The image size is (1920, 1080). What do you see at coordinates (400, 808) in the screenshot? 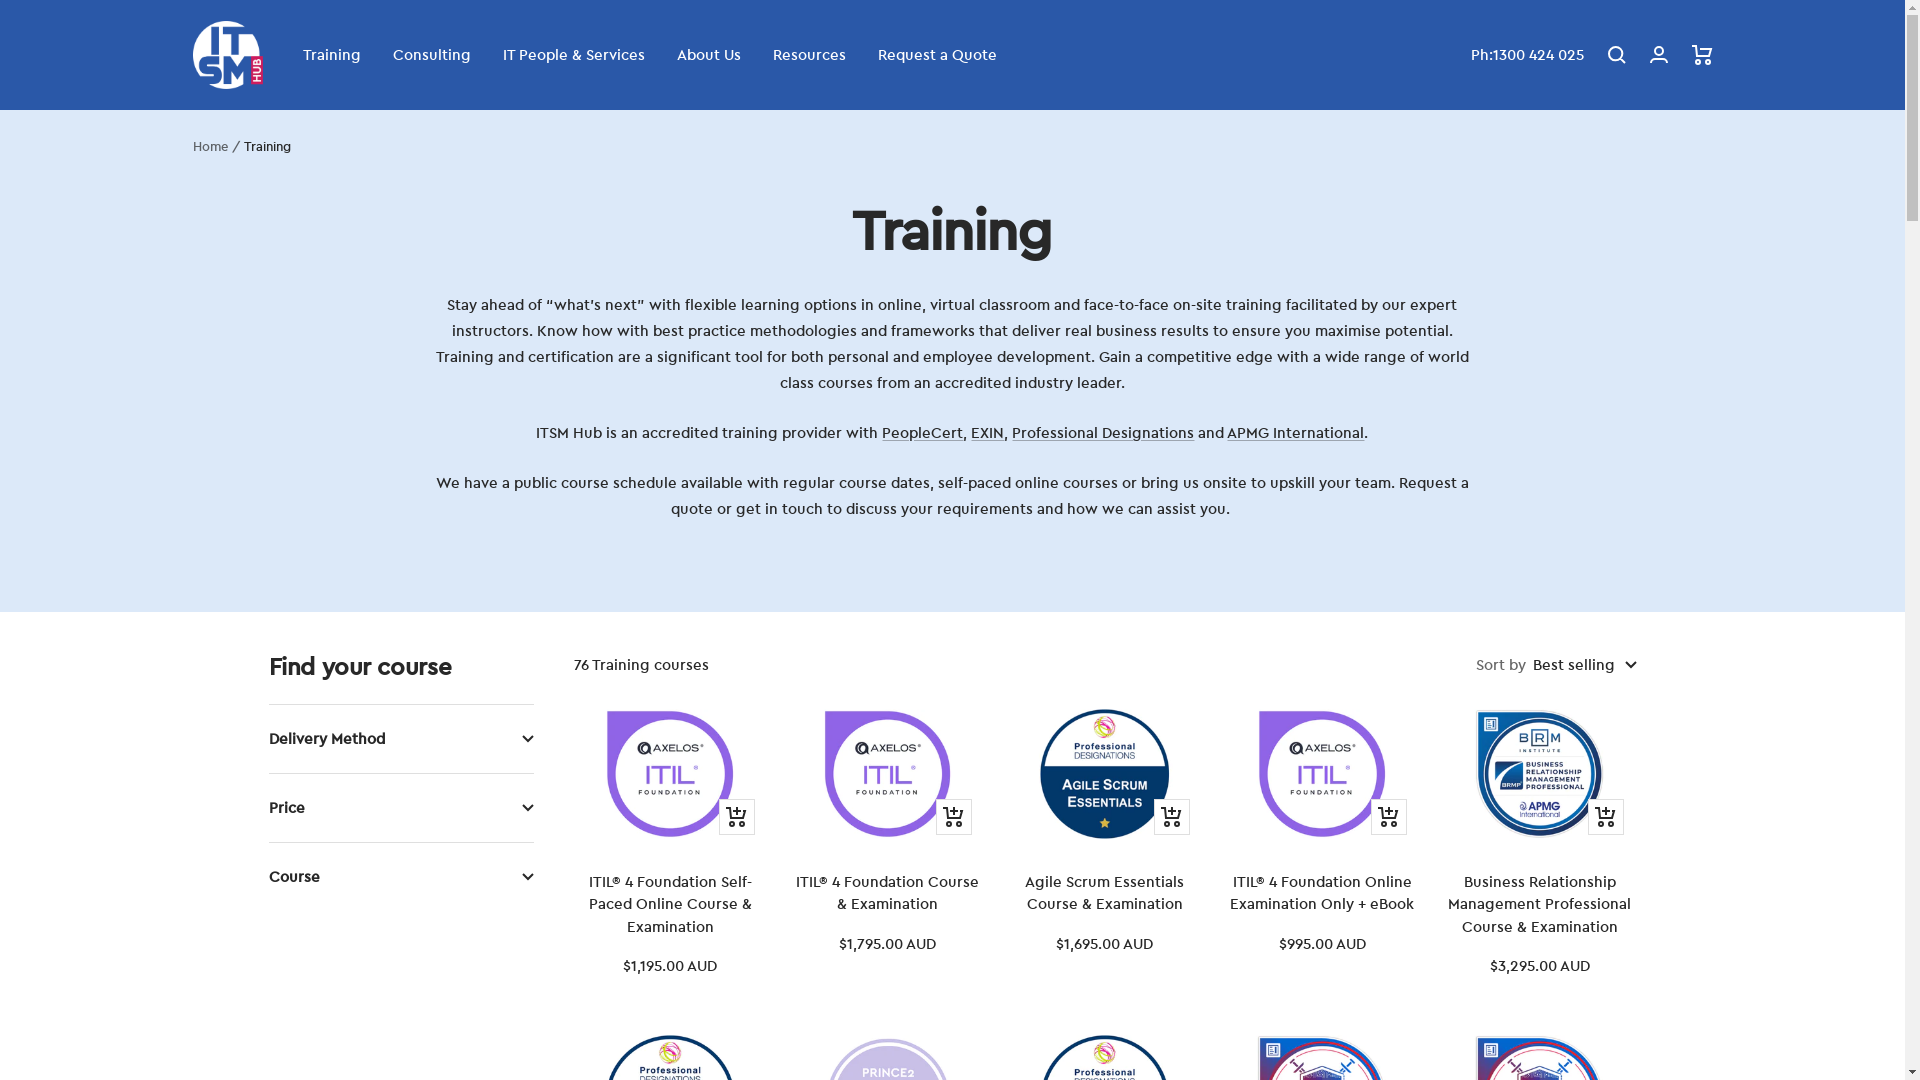
I see `Price` at bounding box center [400, 808].